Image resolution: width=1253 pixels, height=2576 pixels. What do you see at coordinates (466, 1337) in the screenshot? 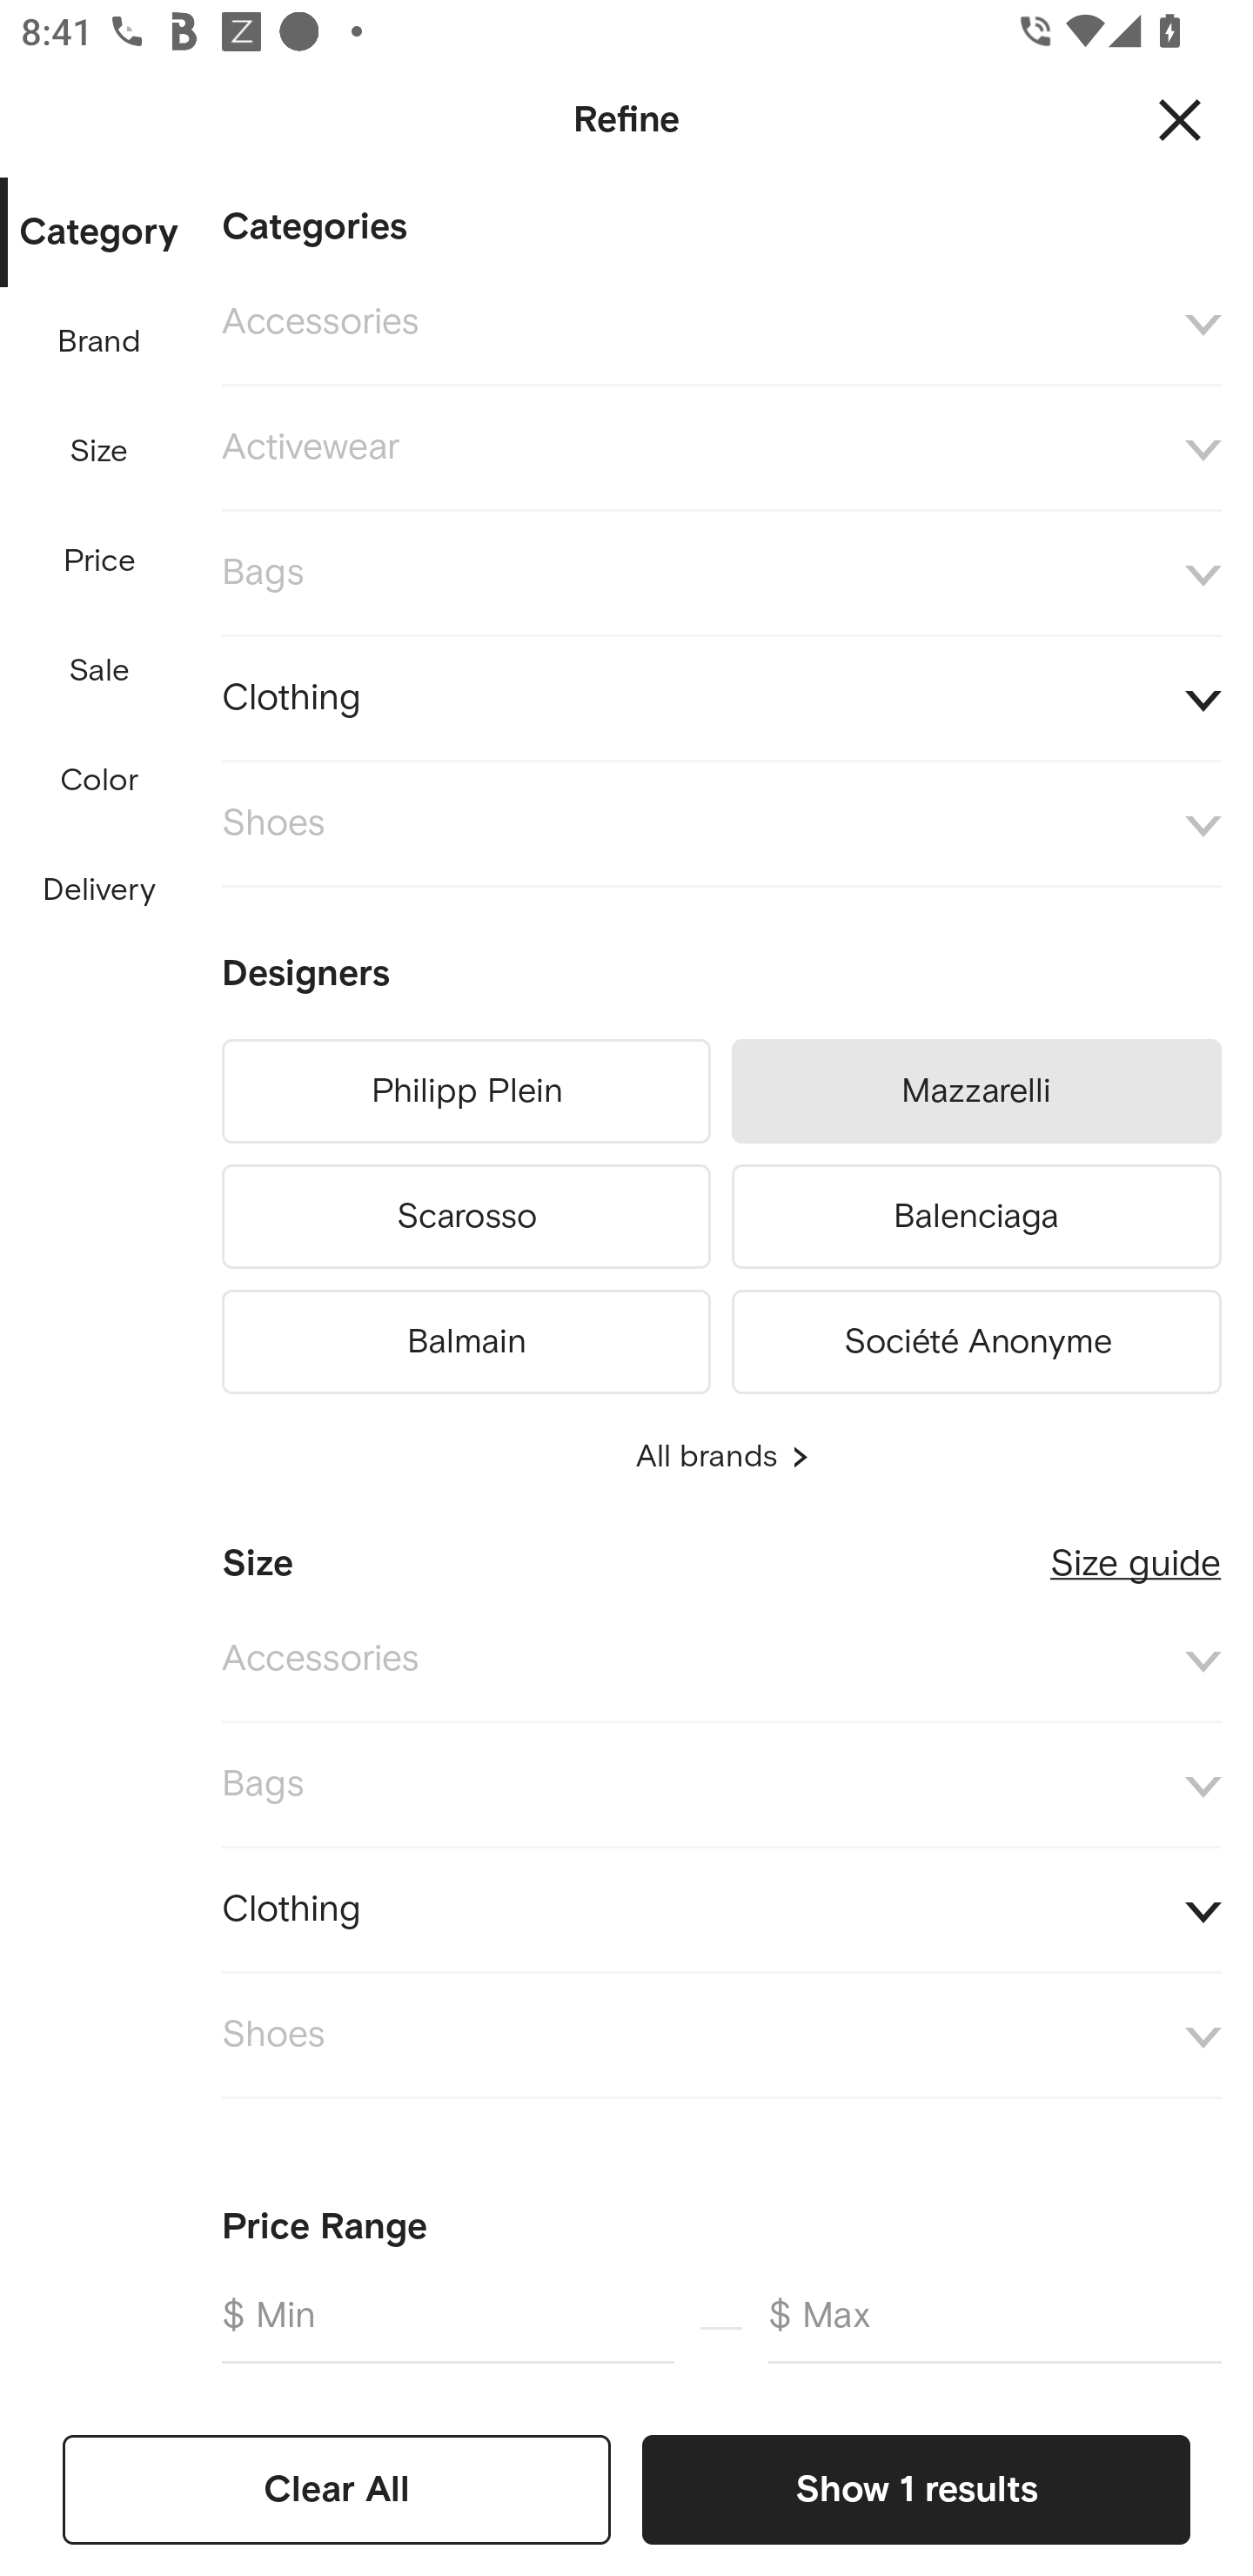
I see `Balmain` at bounding box center [466, 1337].